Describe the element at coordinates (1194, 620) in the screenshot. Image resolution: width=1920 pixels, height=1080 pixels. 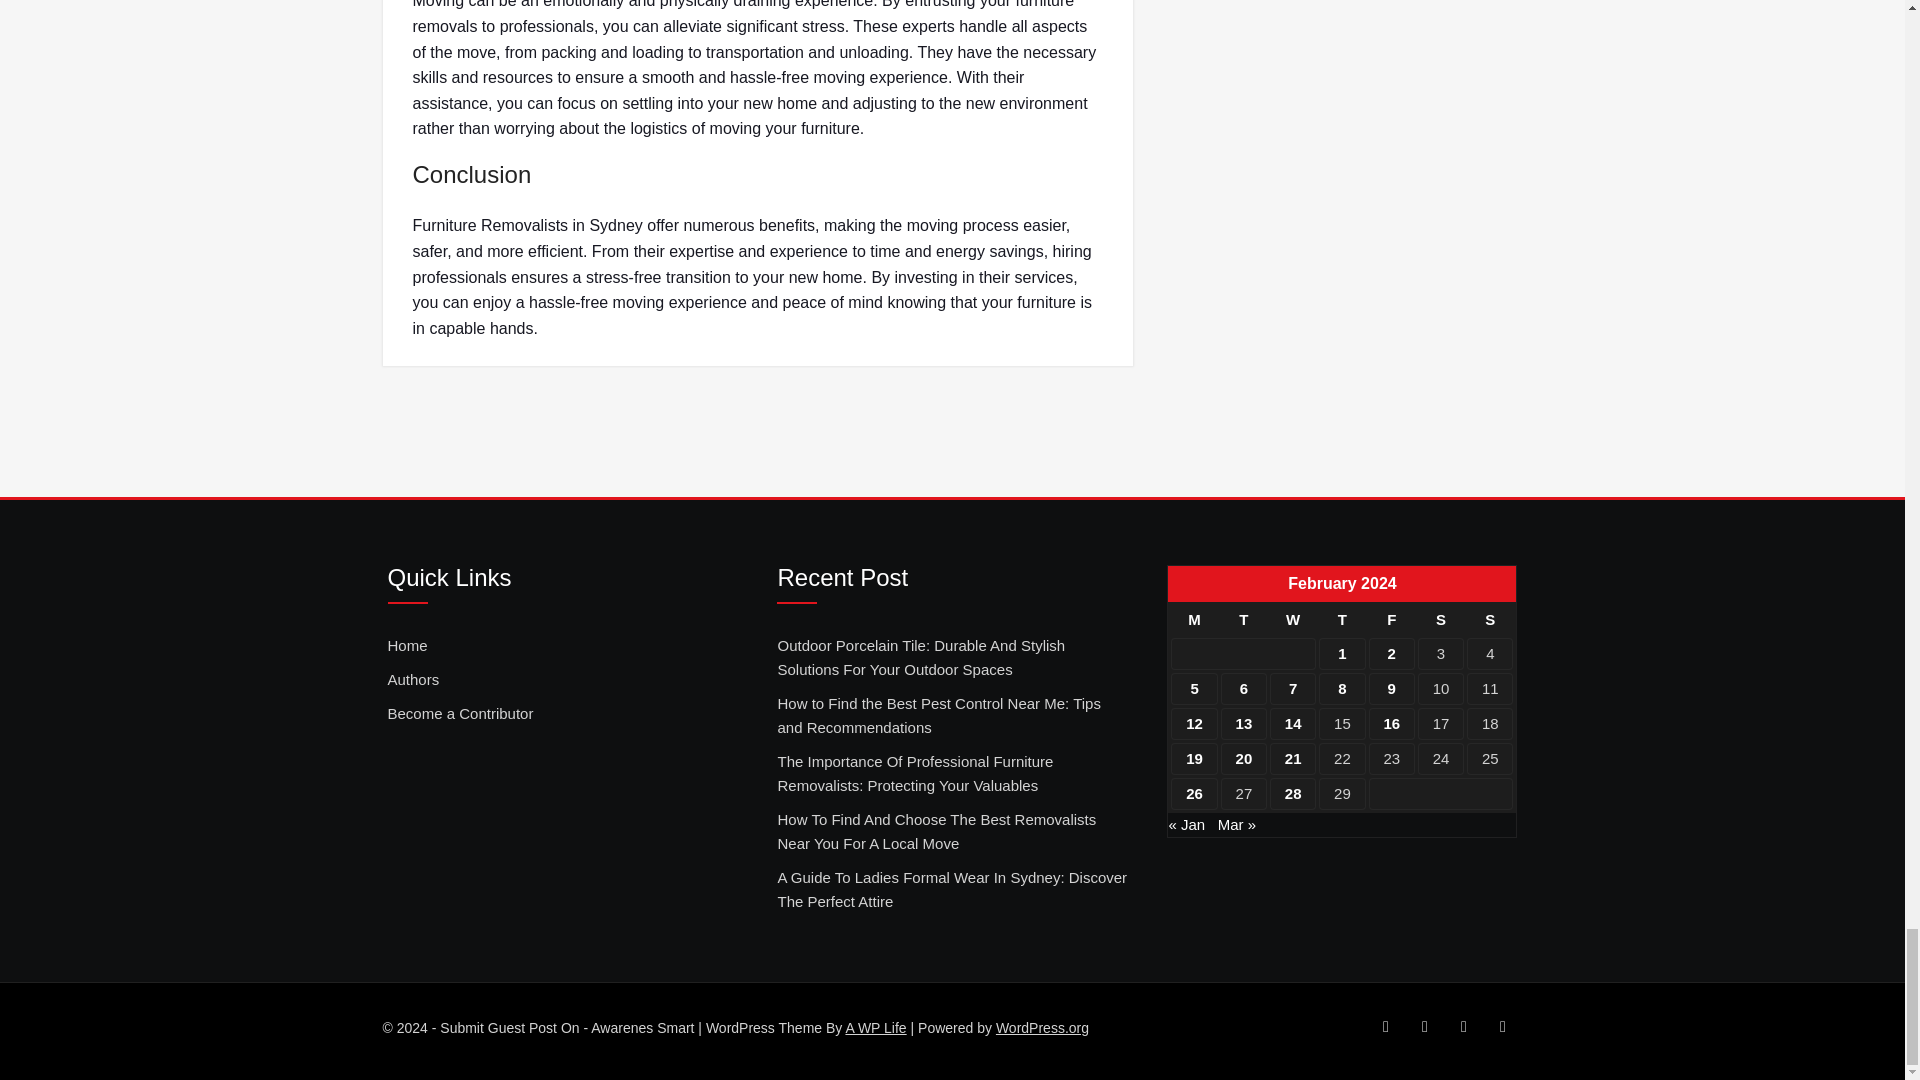
I see `Monday` at that location.